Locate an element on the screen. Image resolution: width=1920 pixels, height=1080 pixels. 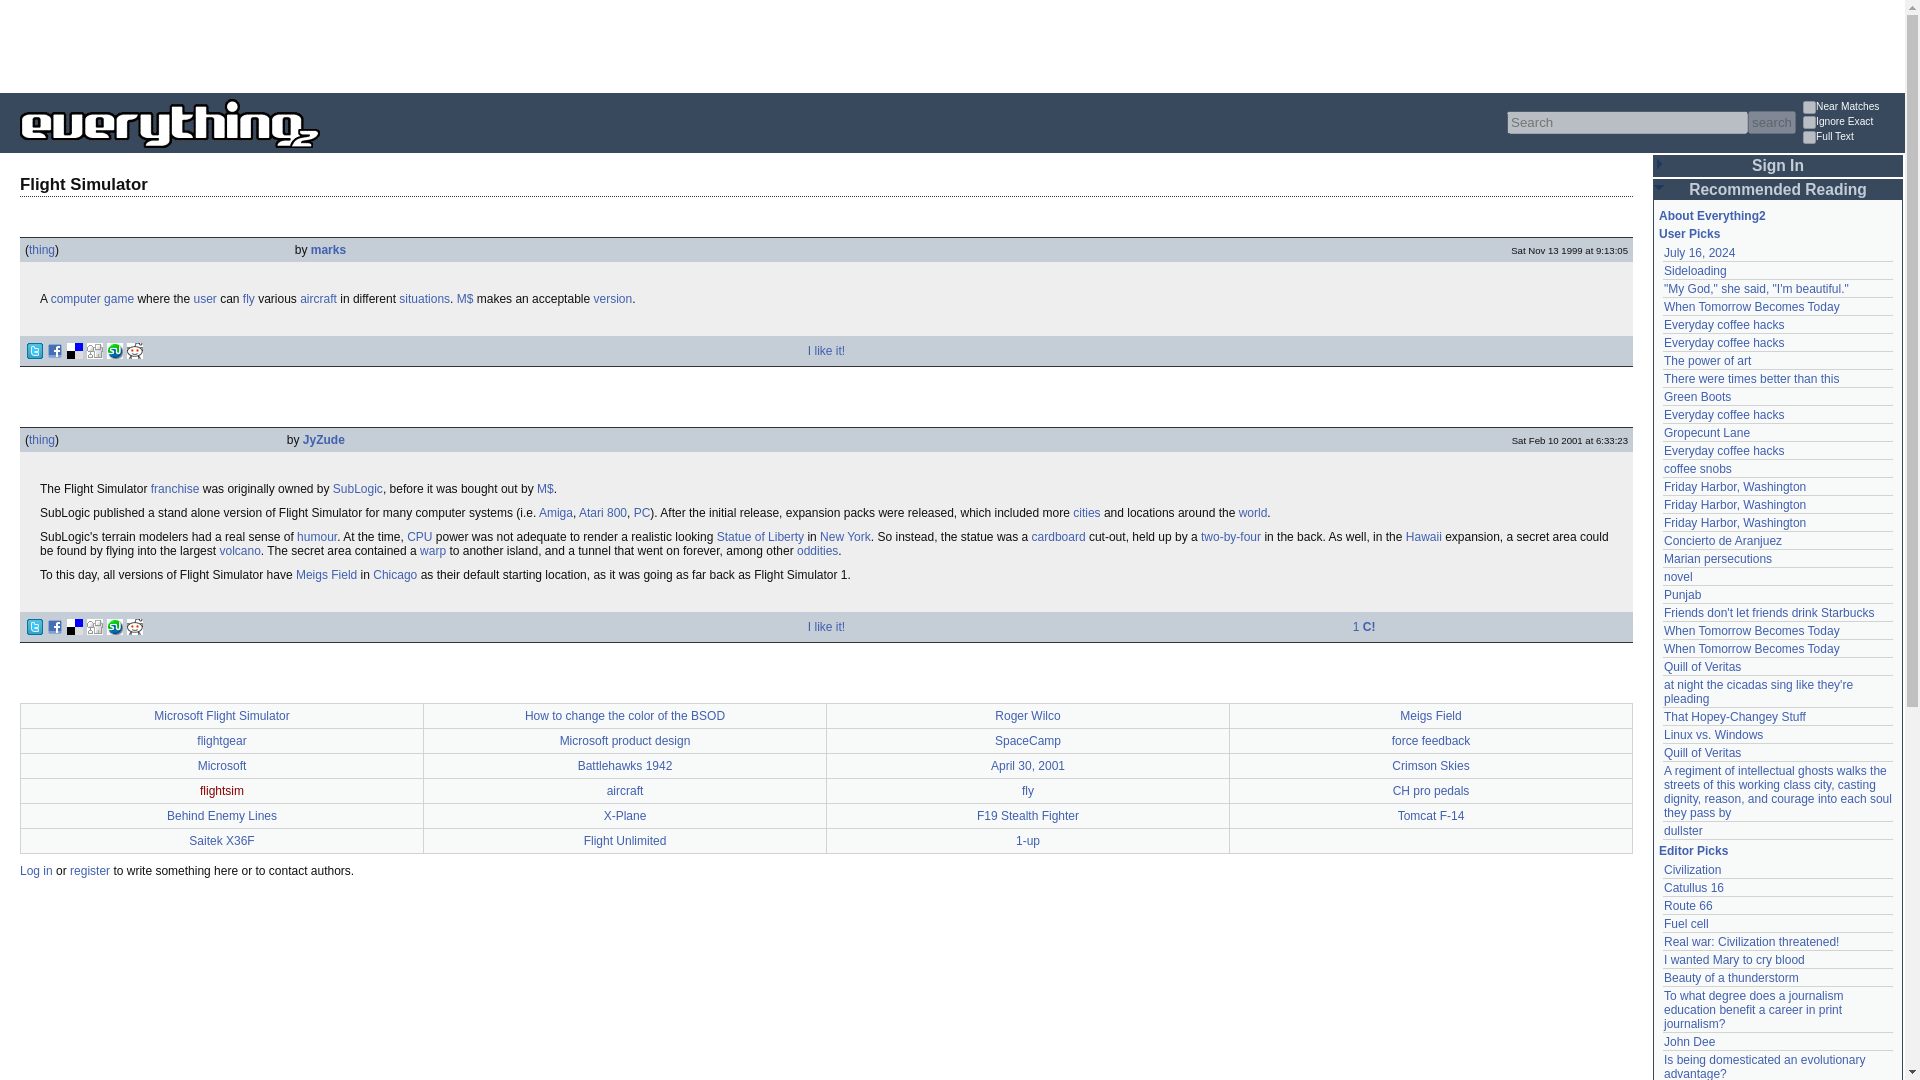
humour is located at coordinates (317, 537).